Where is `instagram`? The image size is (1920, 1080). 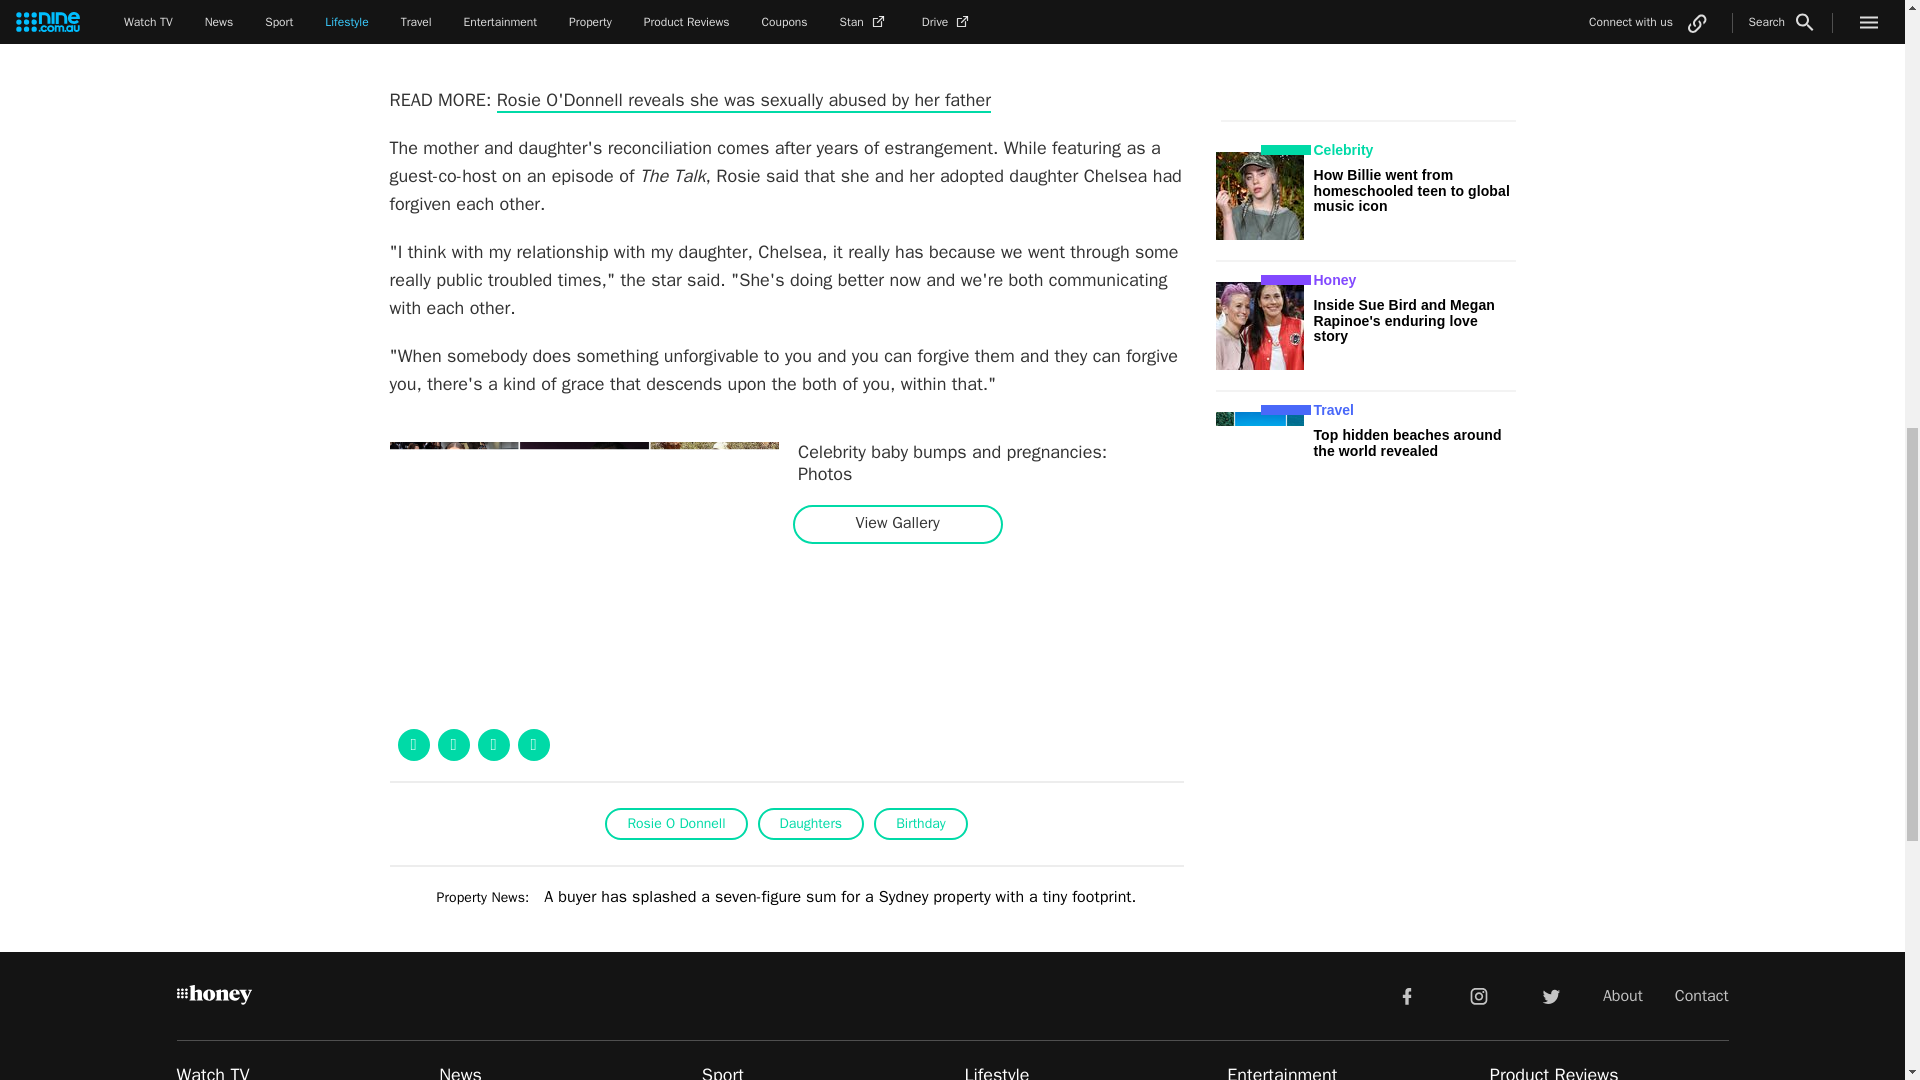
instagram is located at coordinates (1479, 995).